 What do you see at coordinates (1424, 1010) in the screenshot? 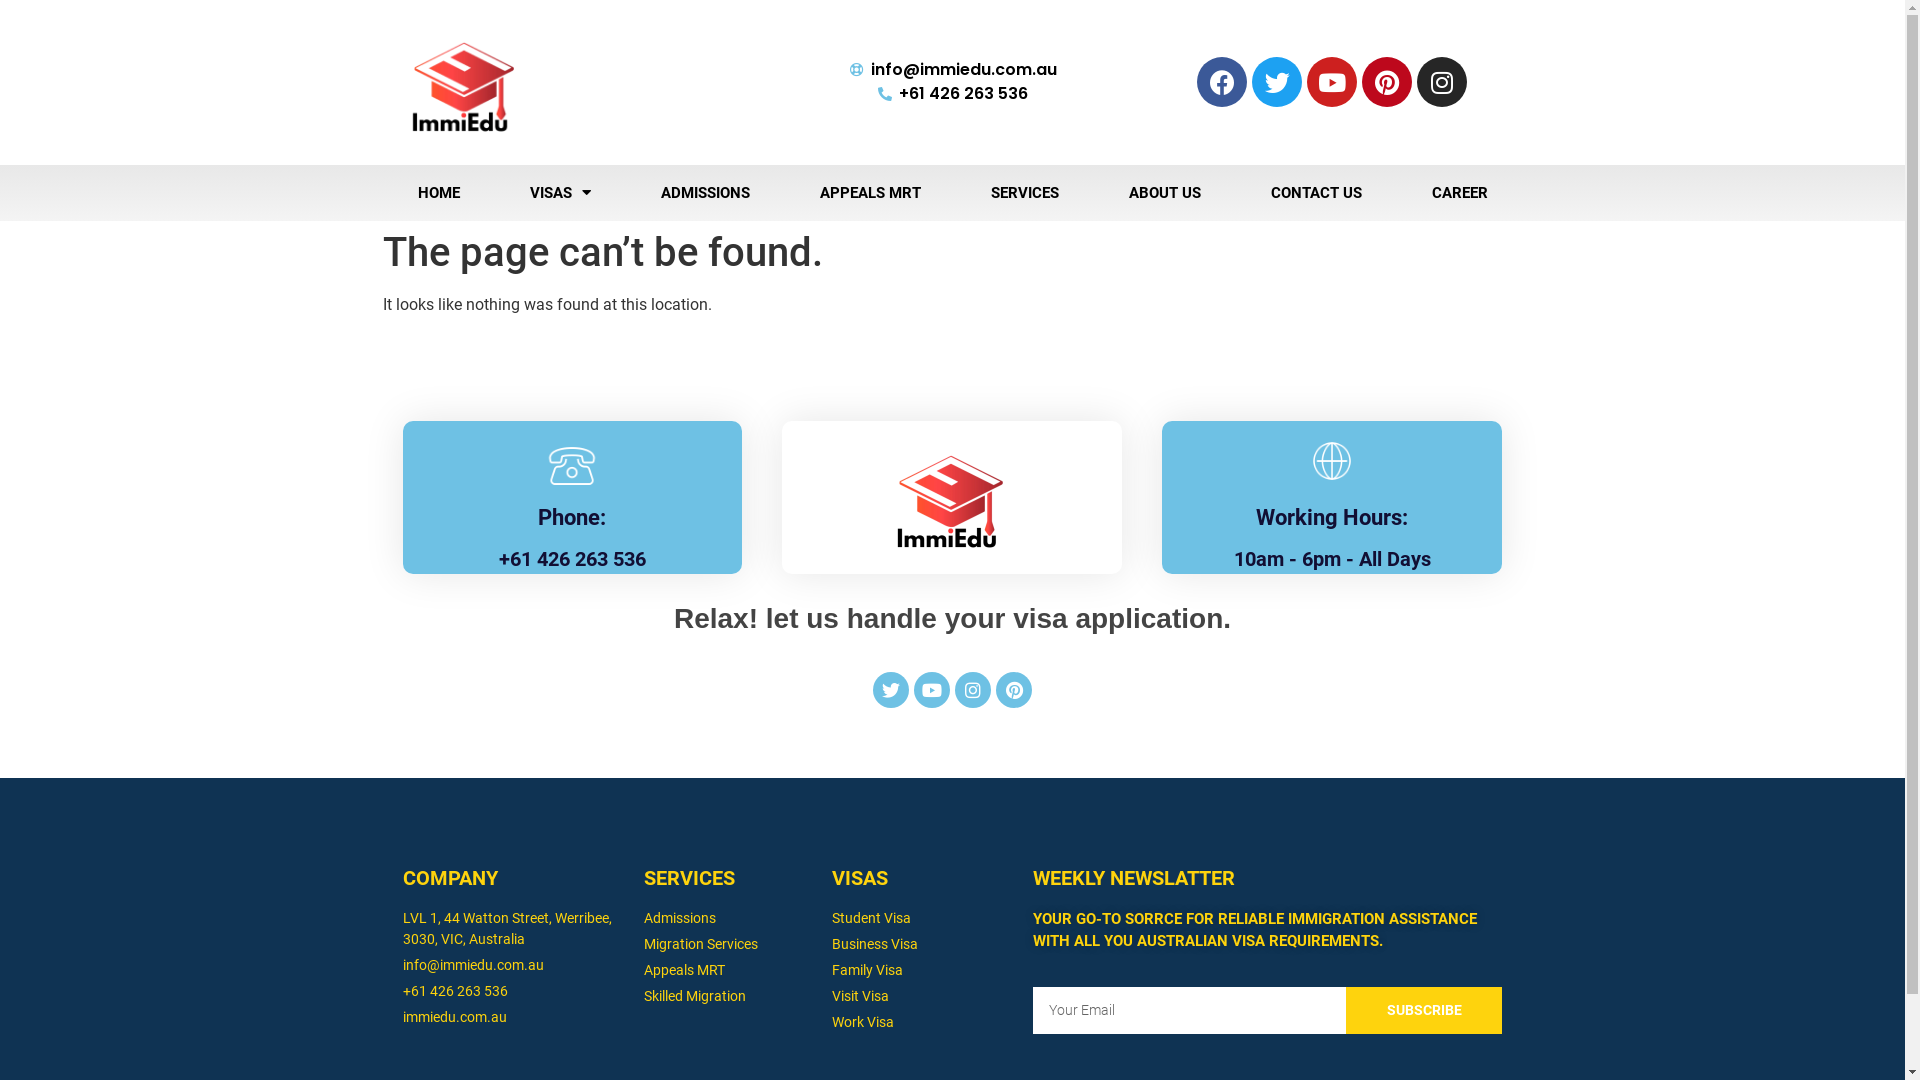
I see `SUBSCRIBE` at bounding box center [1424, 1010].